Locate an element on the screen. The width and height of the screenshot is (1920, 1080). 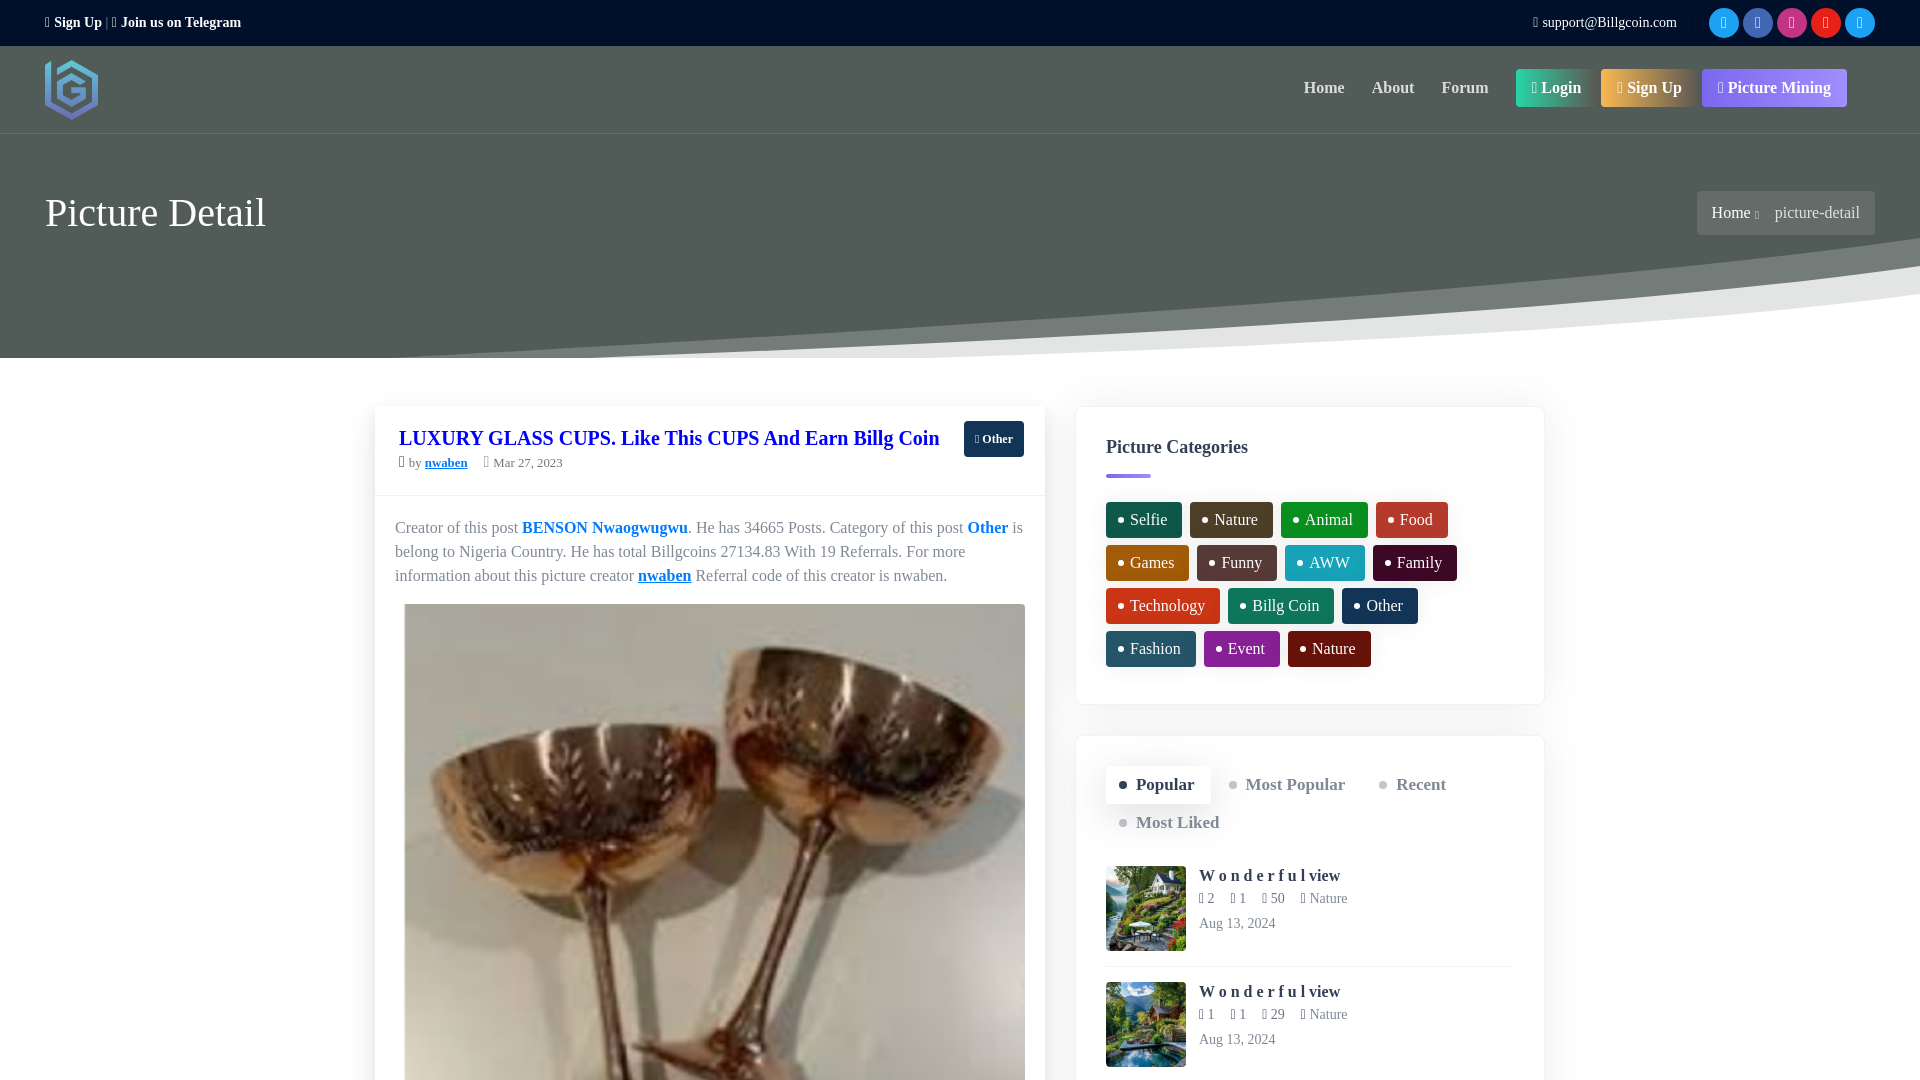
Games is located at coordinates (1146, 563).